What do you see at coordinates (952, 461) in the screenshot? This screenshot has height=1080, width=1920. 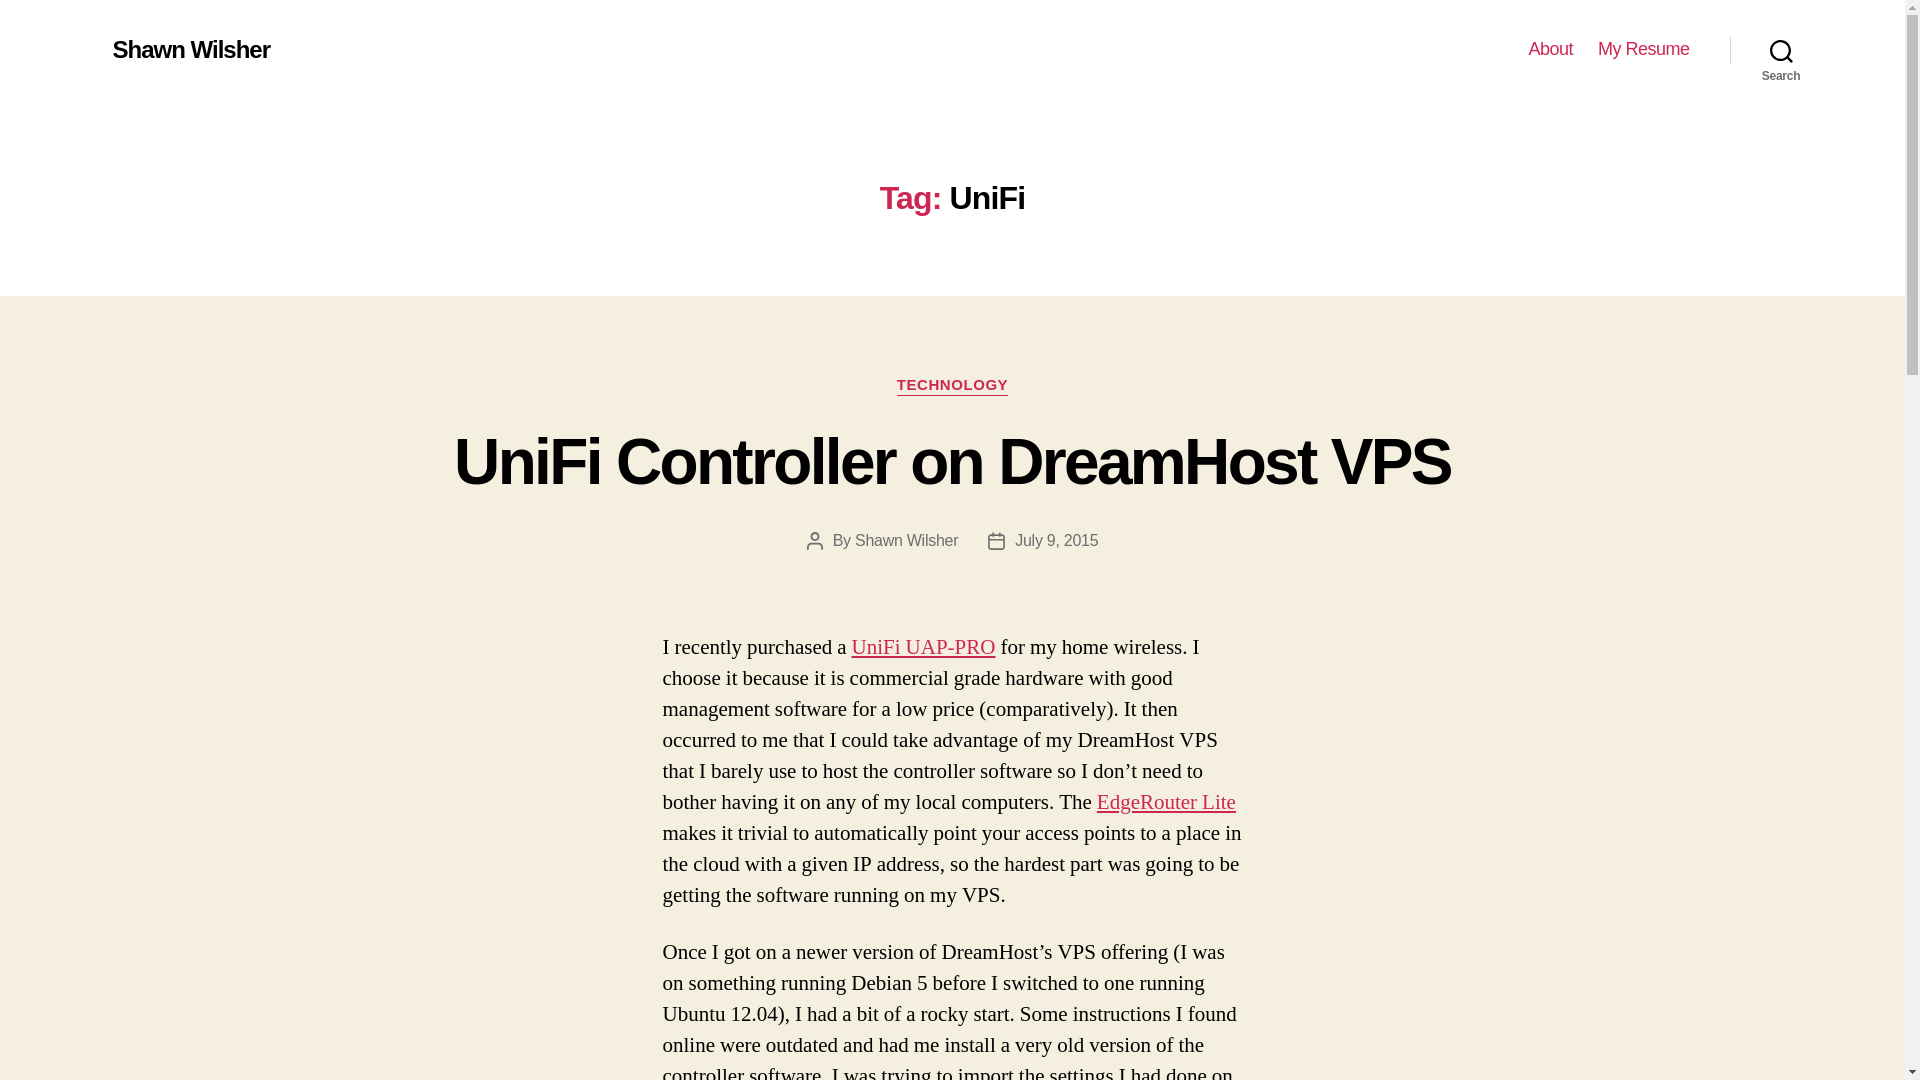 I see `UniFi Controller on DreamHost VPS` at bounding box center [952, 461].